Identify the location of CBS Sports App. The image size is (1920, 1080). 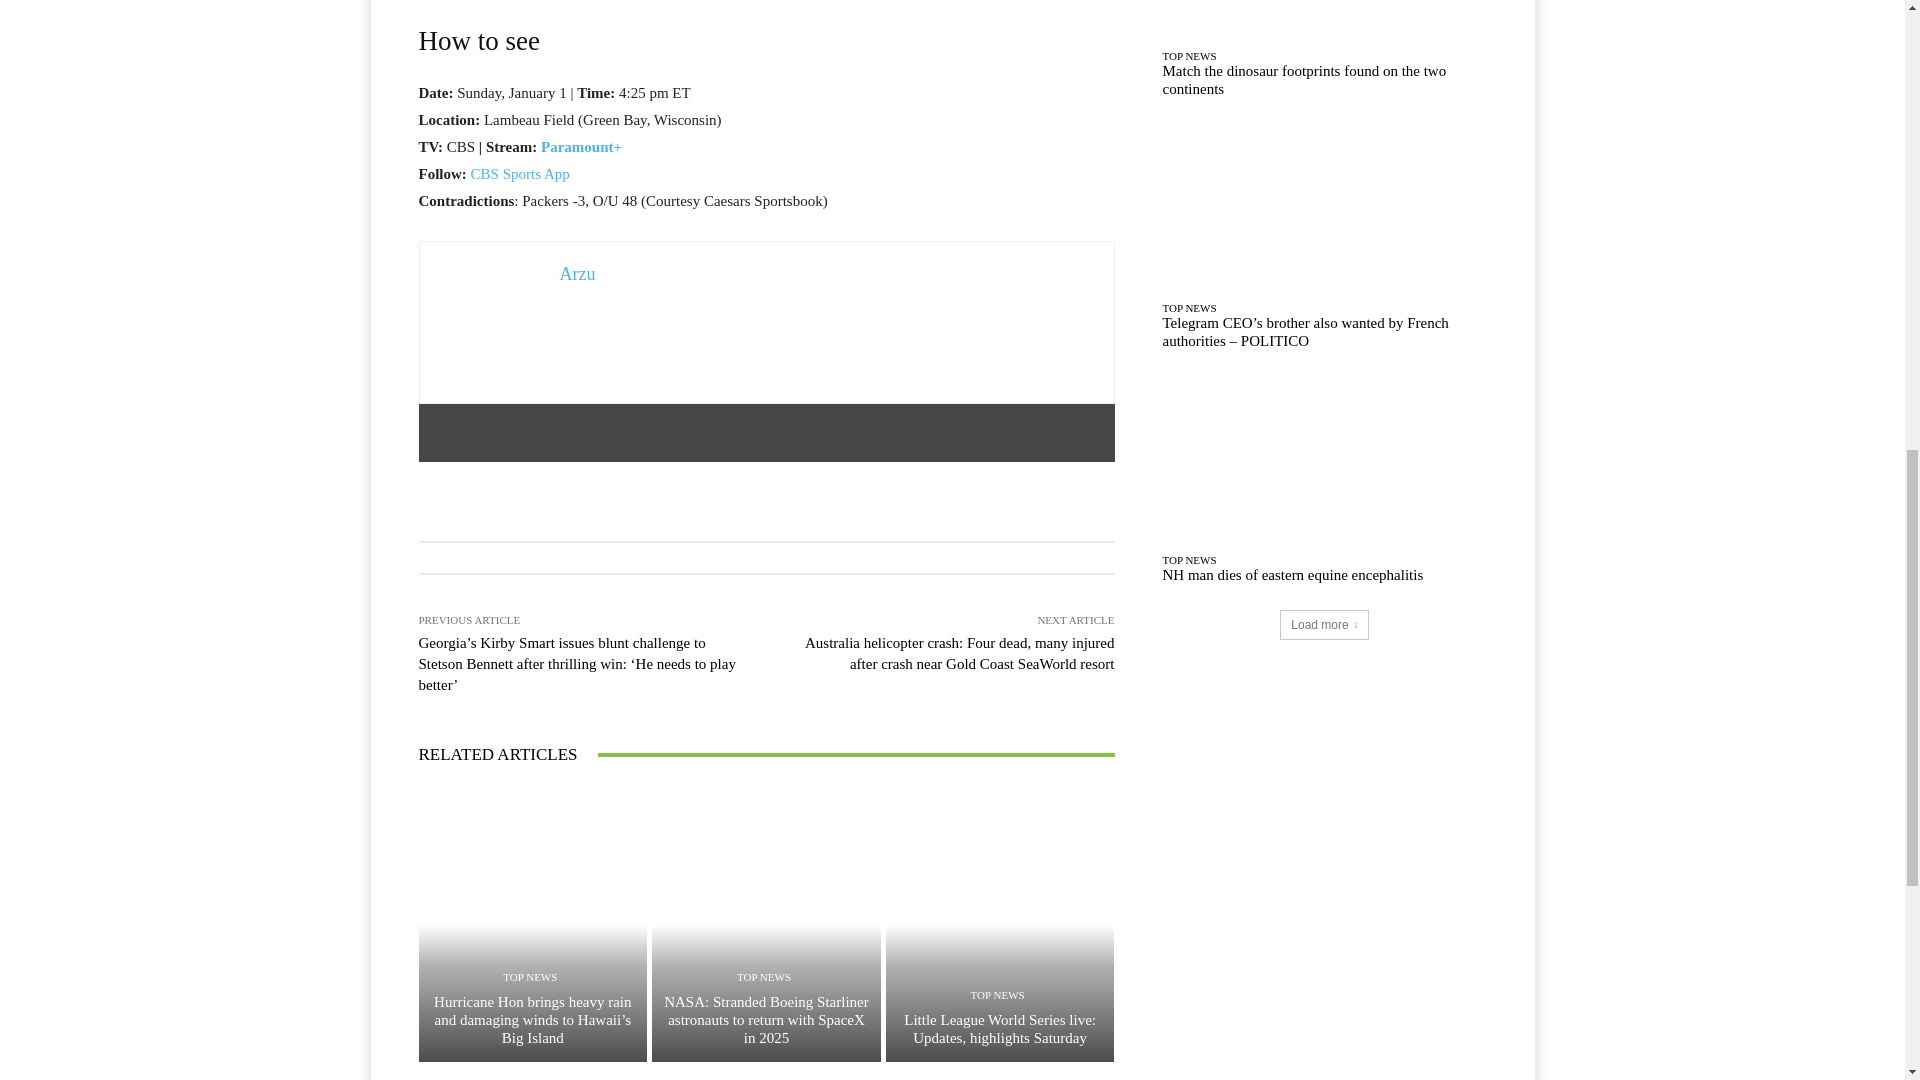
(520, 174).